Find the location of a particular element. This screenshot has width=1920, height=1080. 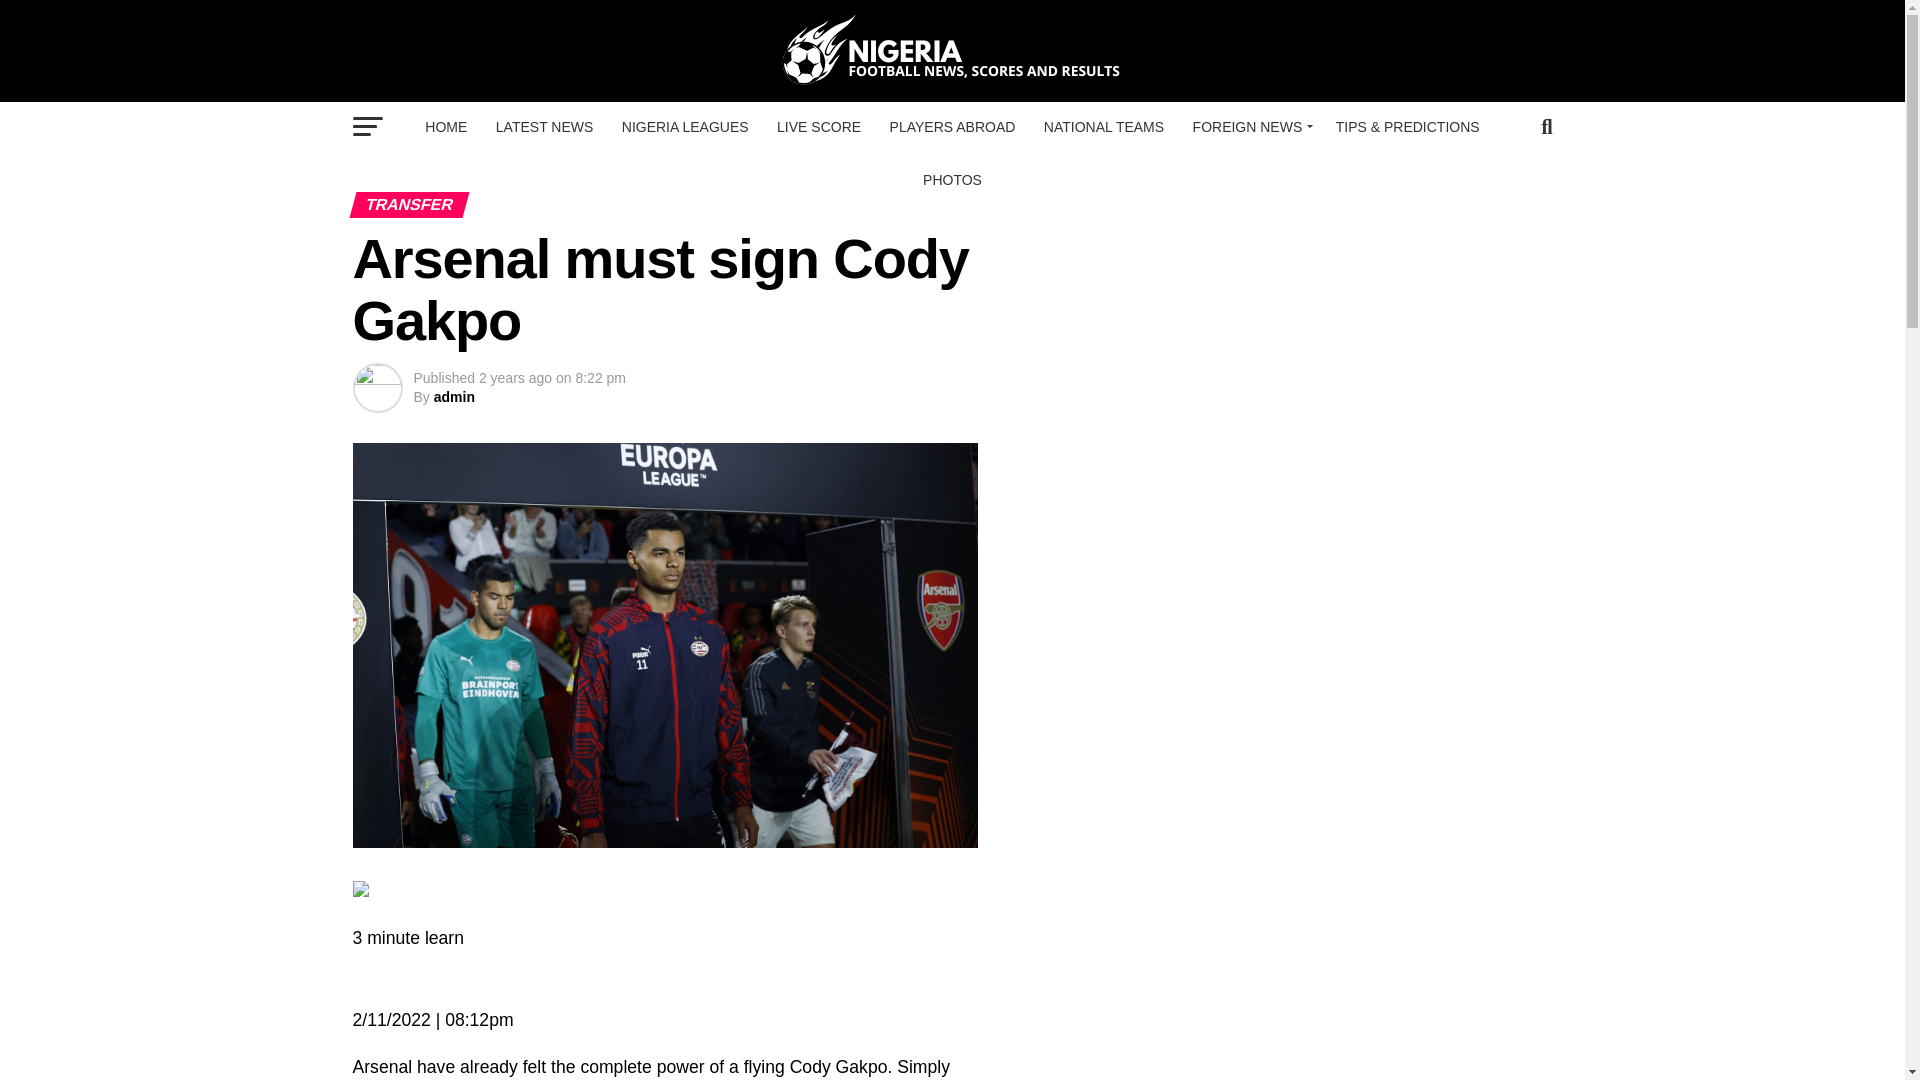

PLAYERS ABROAD is located at coordinates (952, 126).